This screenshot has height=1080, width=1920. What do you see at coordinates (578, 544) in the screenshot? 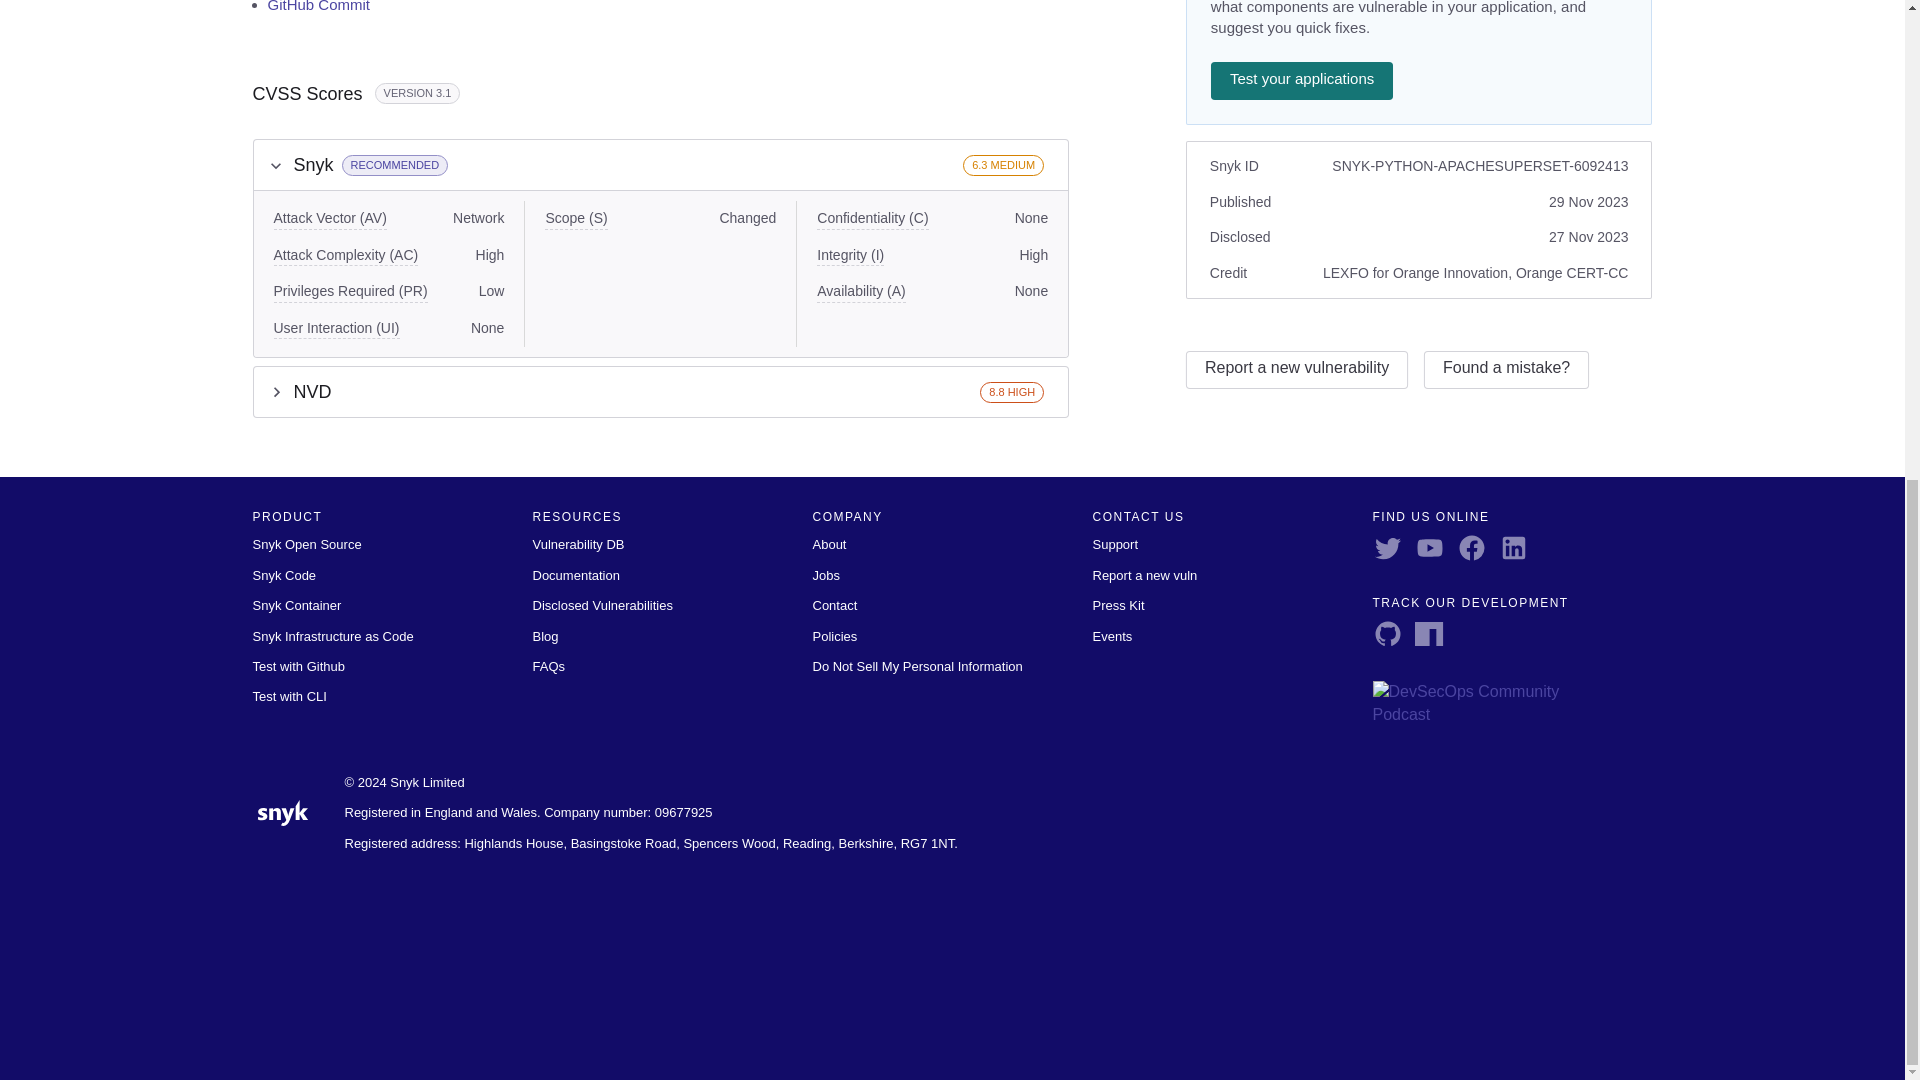
I see `Vulnerability DB` at bounding box center [578, 544].